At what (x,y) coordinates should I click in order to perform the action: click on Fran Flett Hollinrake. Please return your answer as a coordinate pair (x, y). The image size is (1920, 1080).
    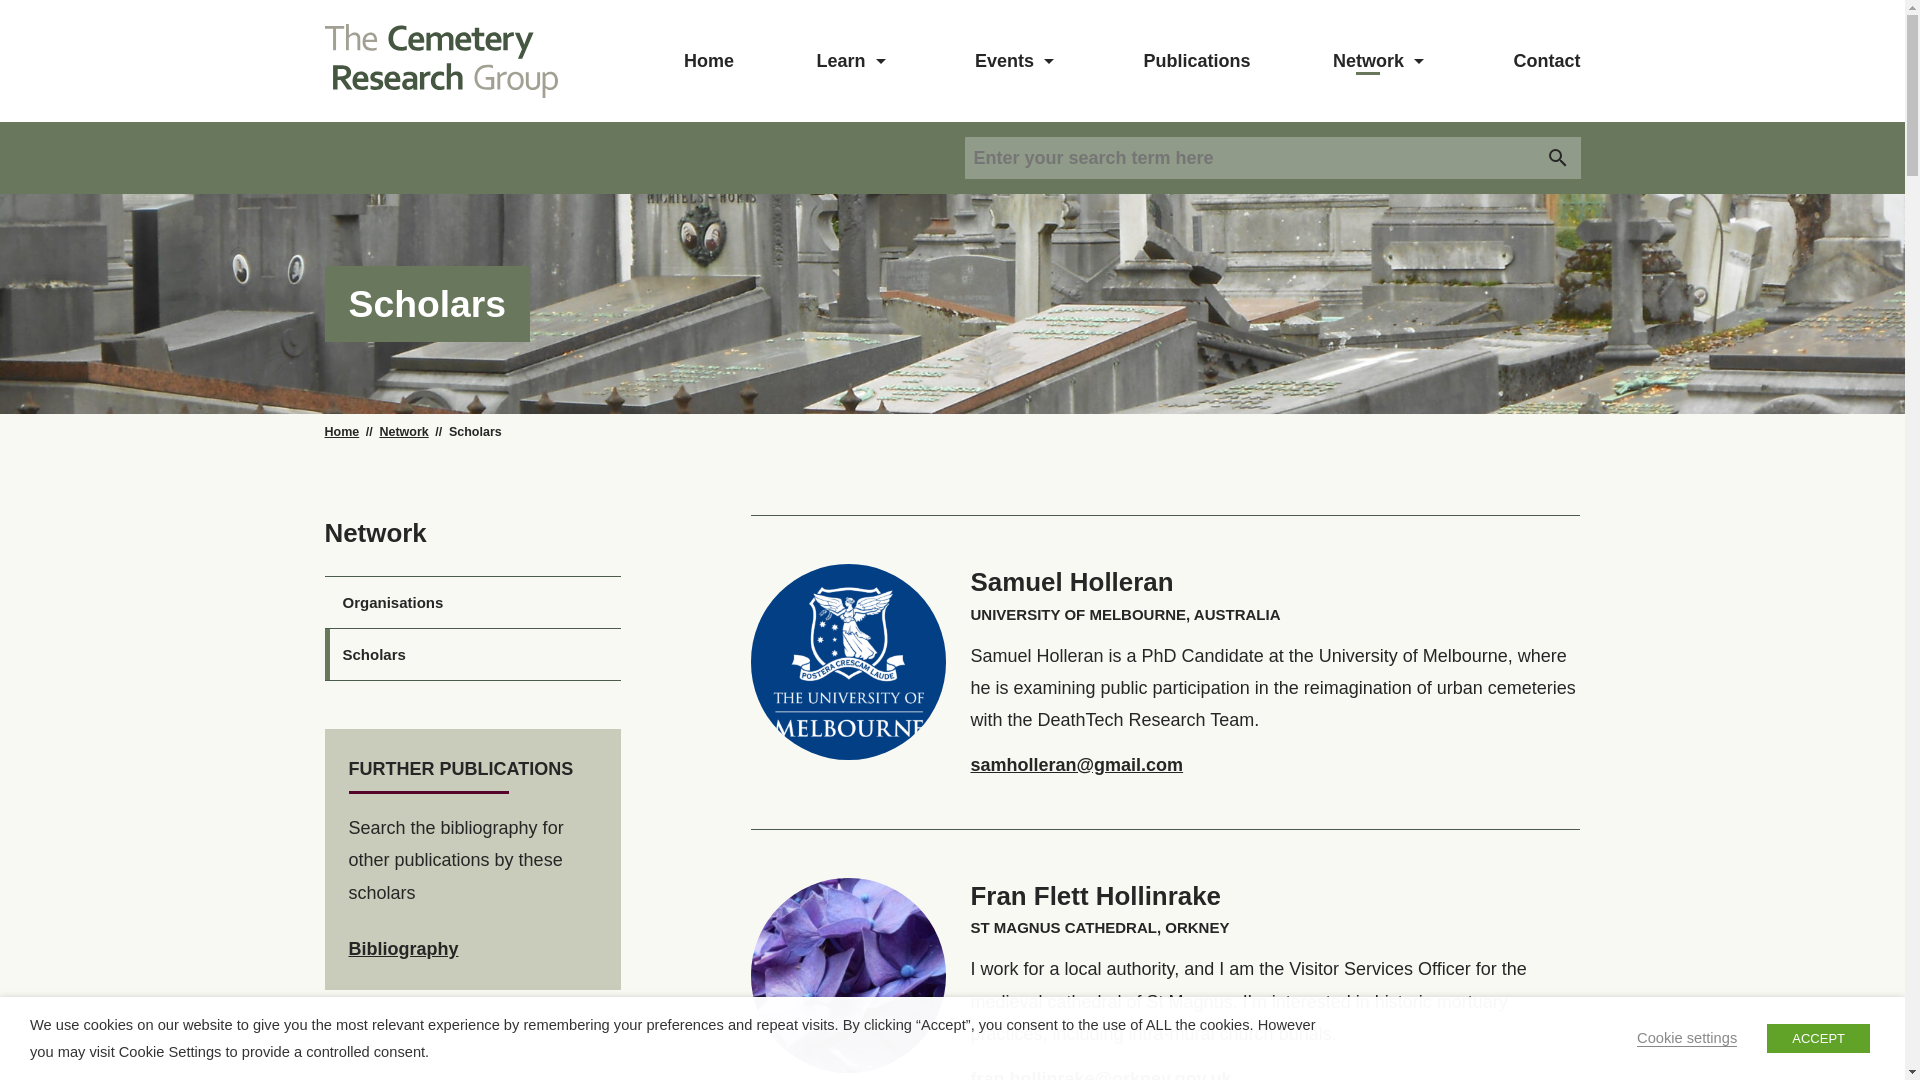
    Looking at the image, I should click on (1094, 896).